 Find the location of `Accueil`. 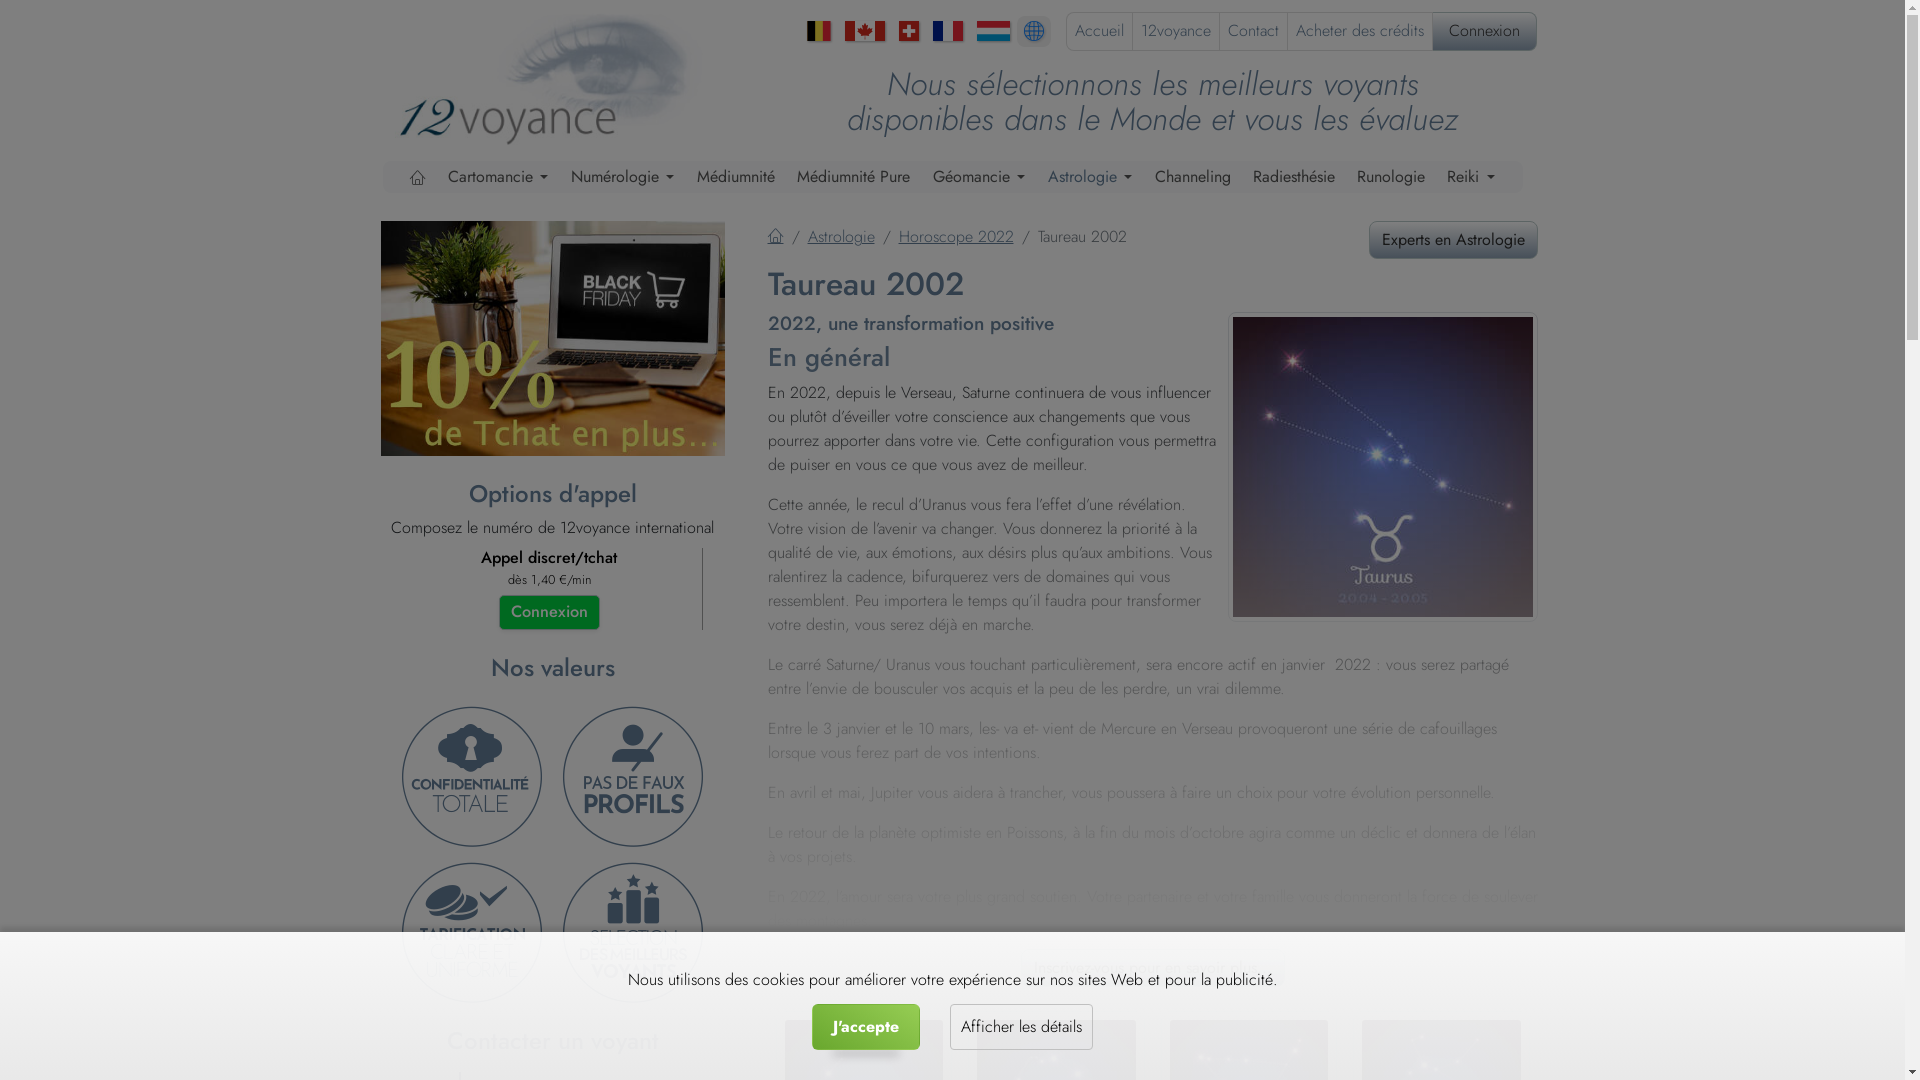

Accueil is located at coordinates (776, 236).